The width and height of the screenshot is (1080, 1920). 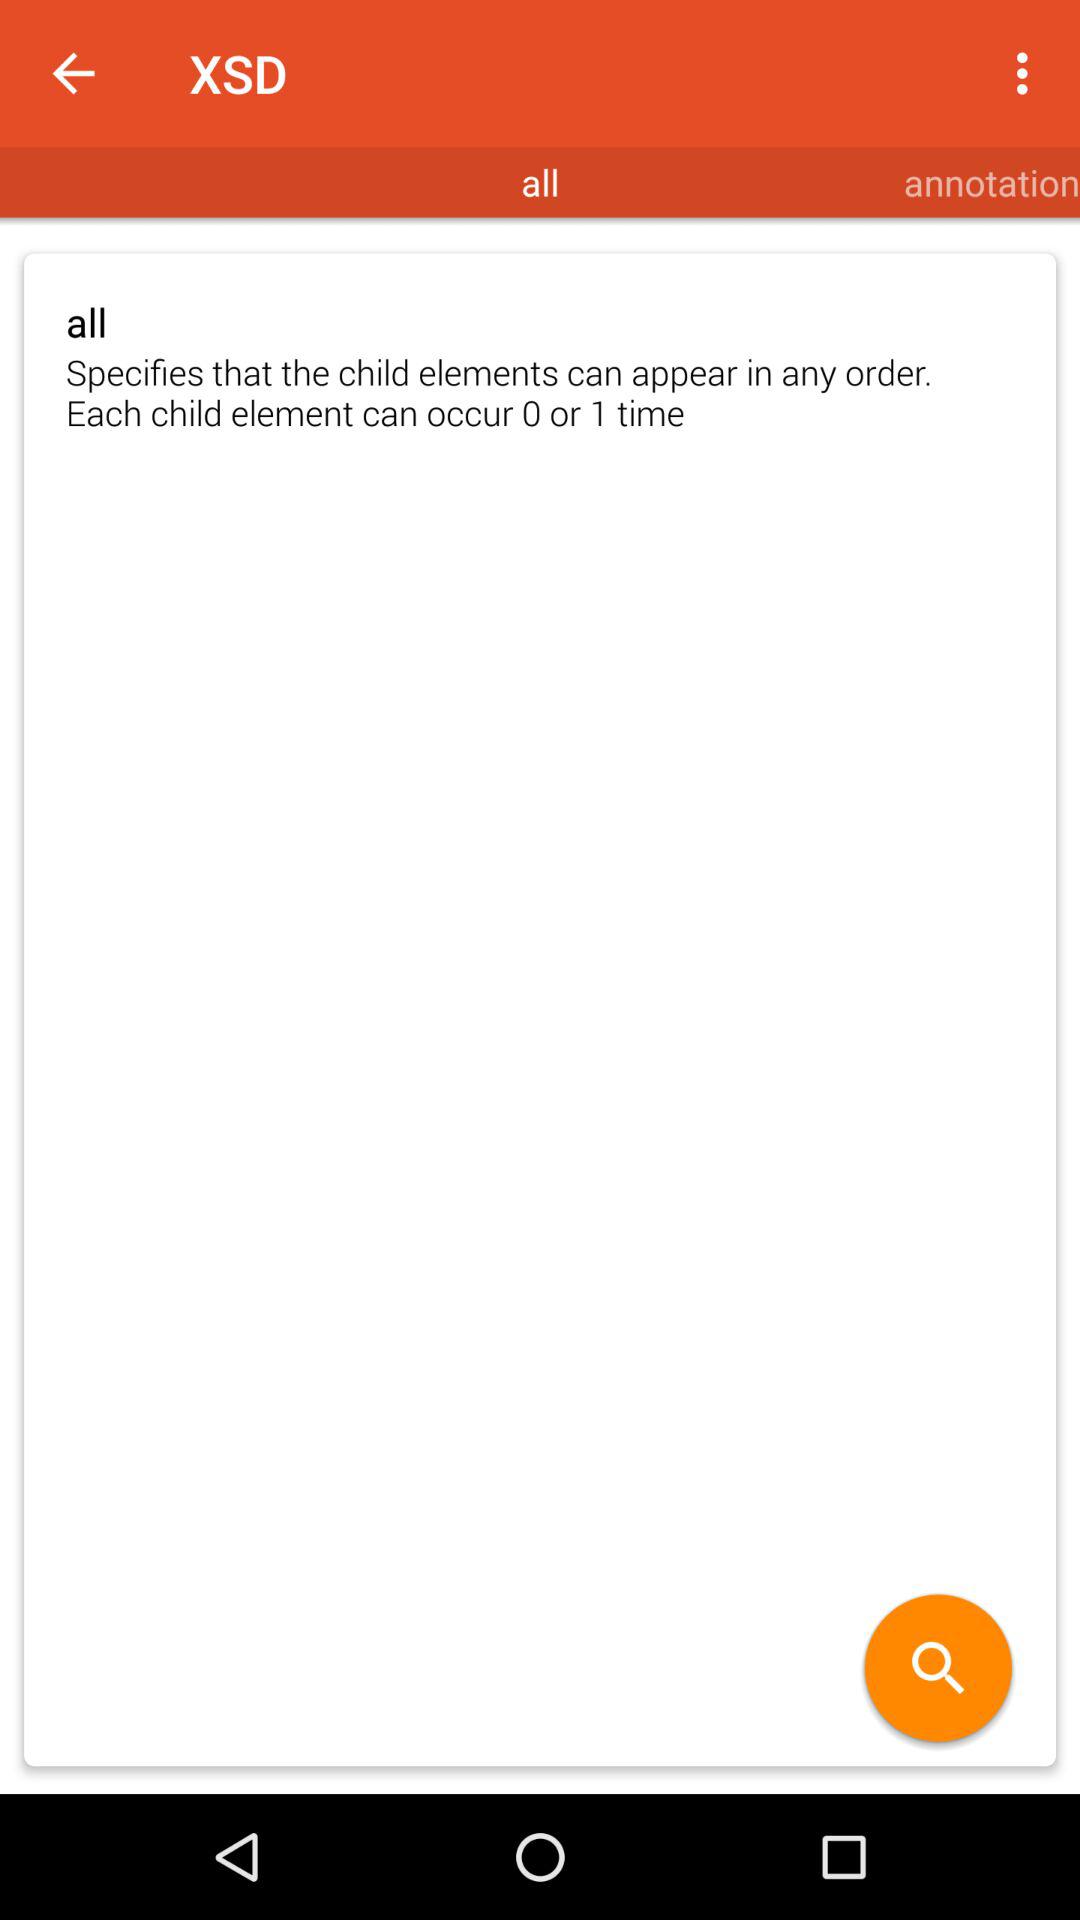 What do you see at coordinates (73, 74) in the screenshot?
I see `click item to the left of xsd icon` at bounding box center [73, 74].